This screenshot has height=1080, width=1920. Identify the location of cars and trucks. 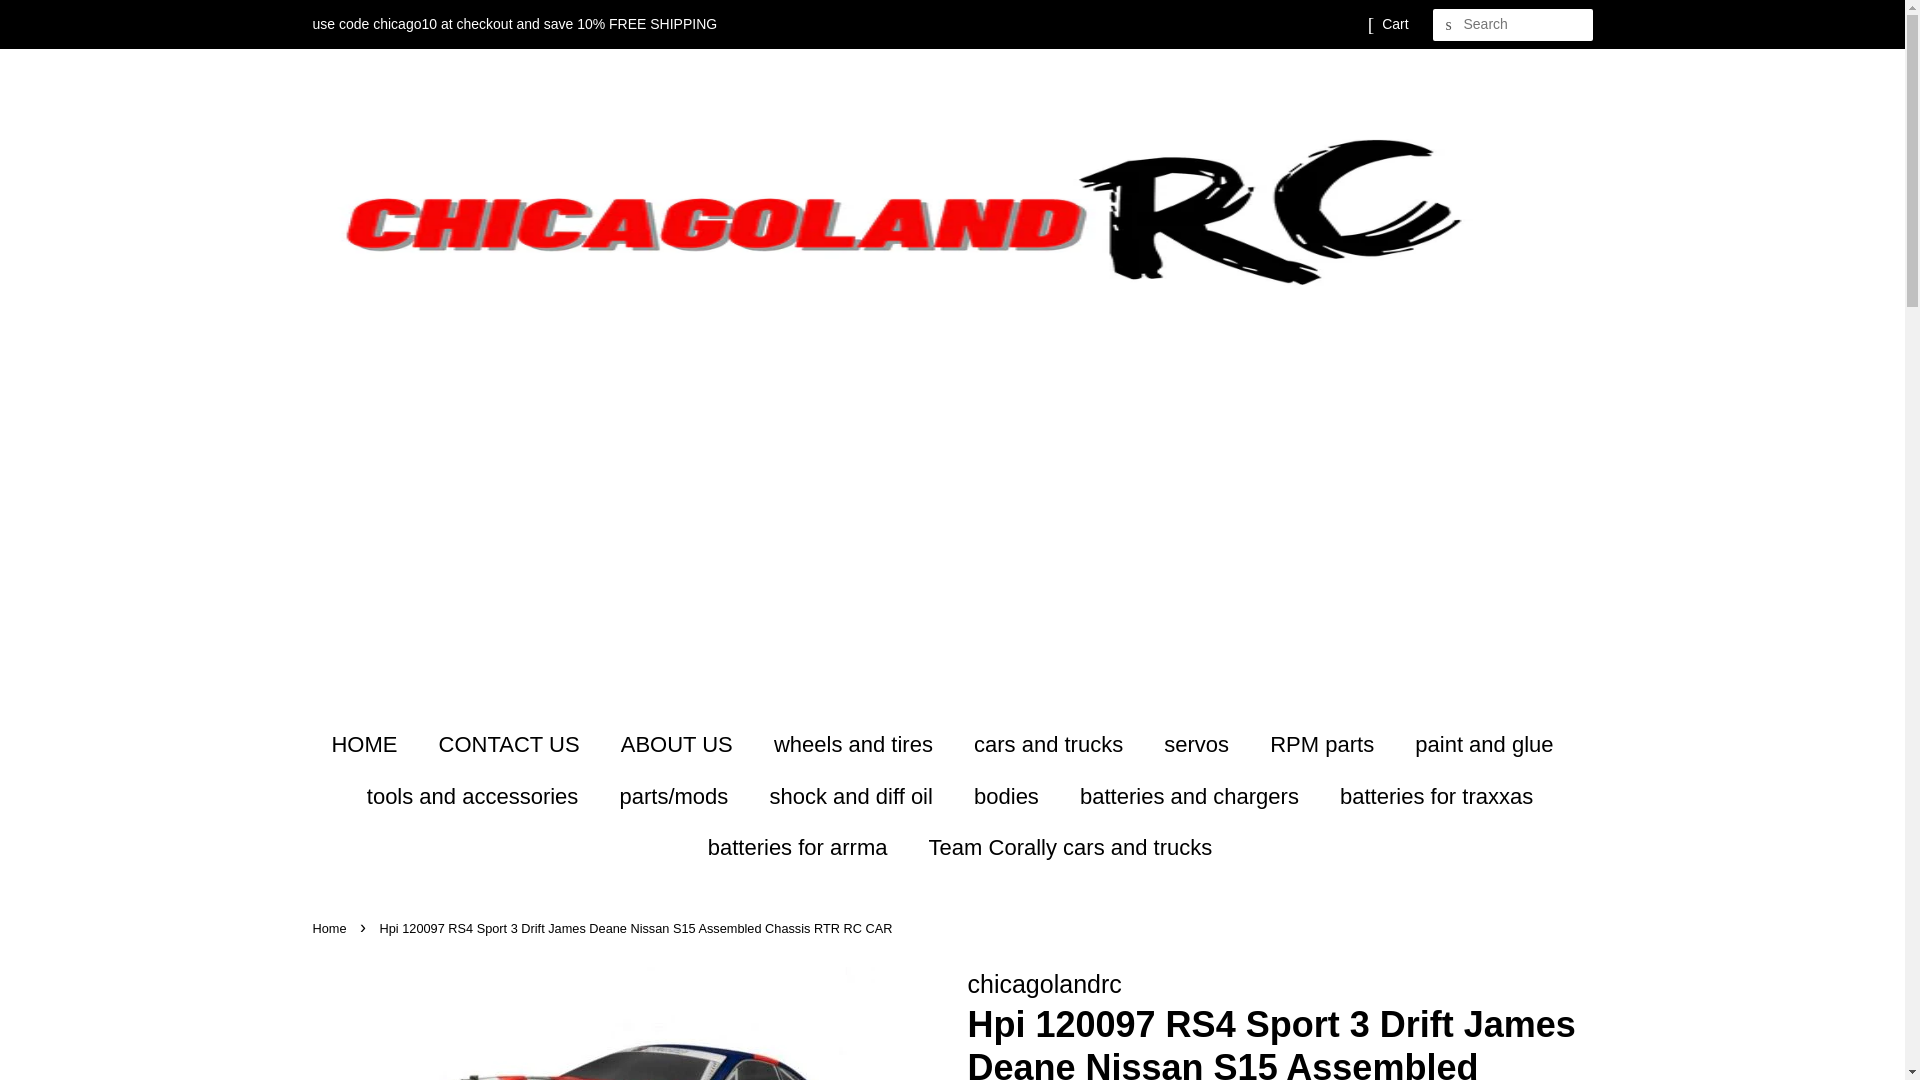
(1050, 744).